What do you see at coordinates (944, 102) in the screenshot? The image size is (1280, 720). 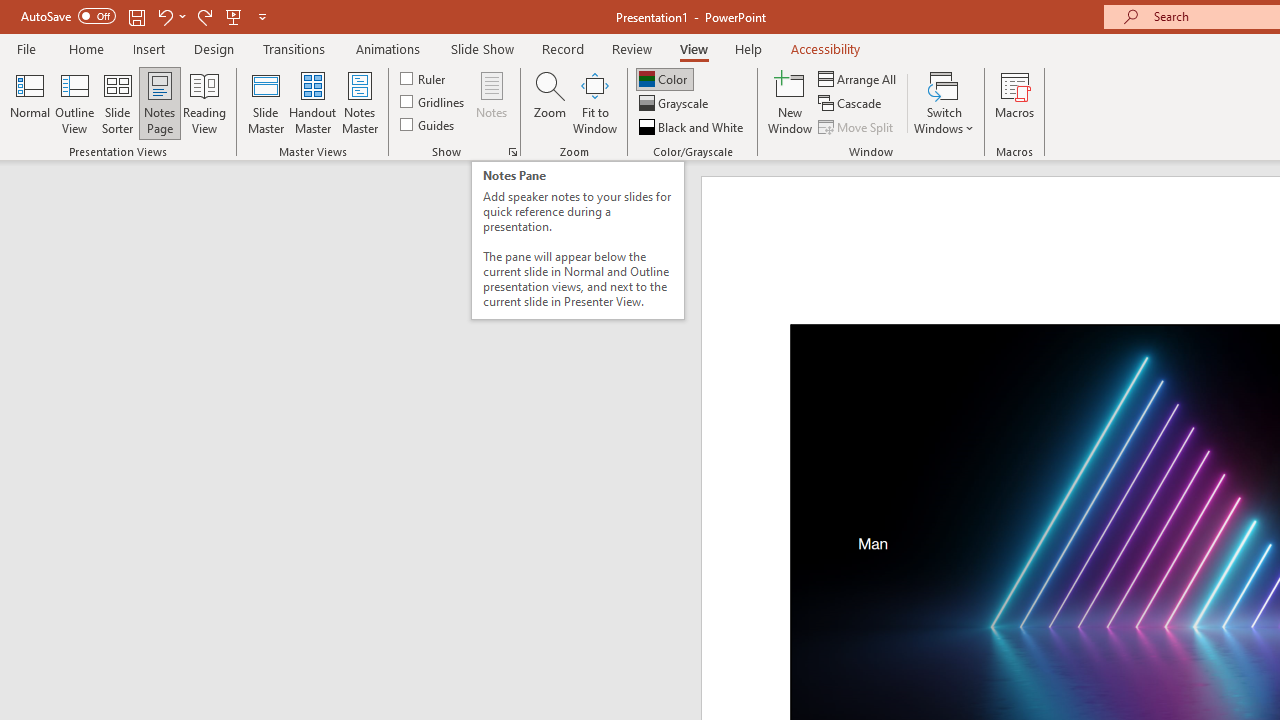 I see `Switch Windows` at bounding box center [944, 102].